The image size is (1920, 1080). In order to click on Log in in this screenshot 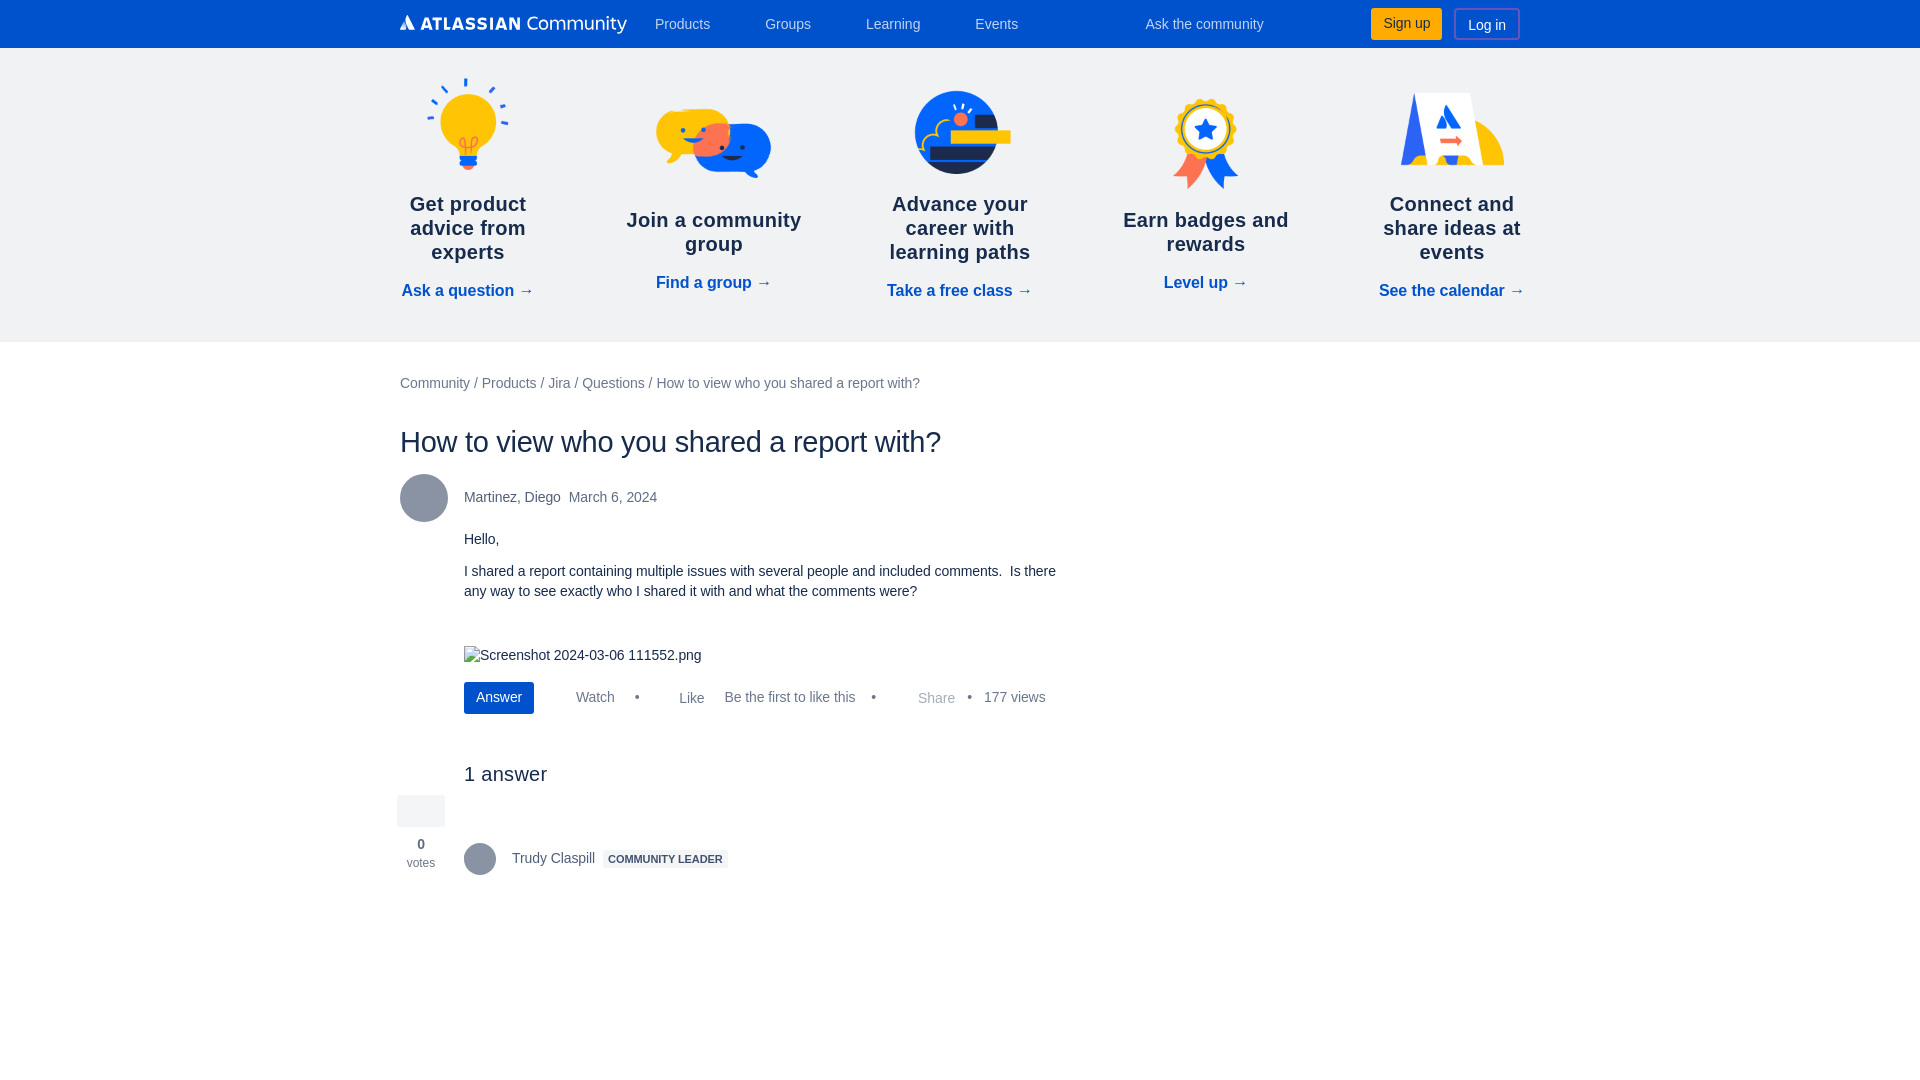, I will do `click(1486, 23)`.